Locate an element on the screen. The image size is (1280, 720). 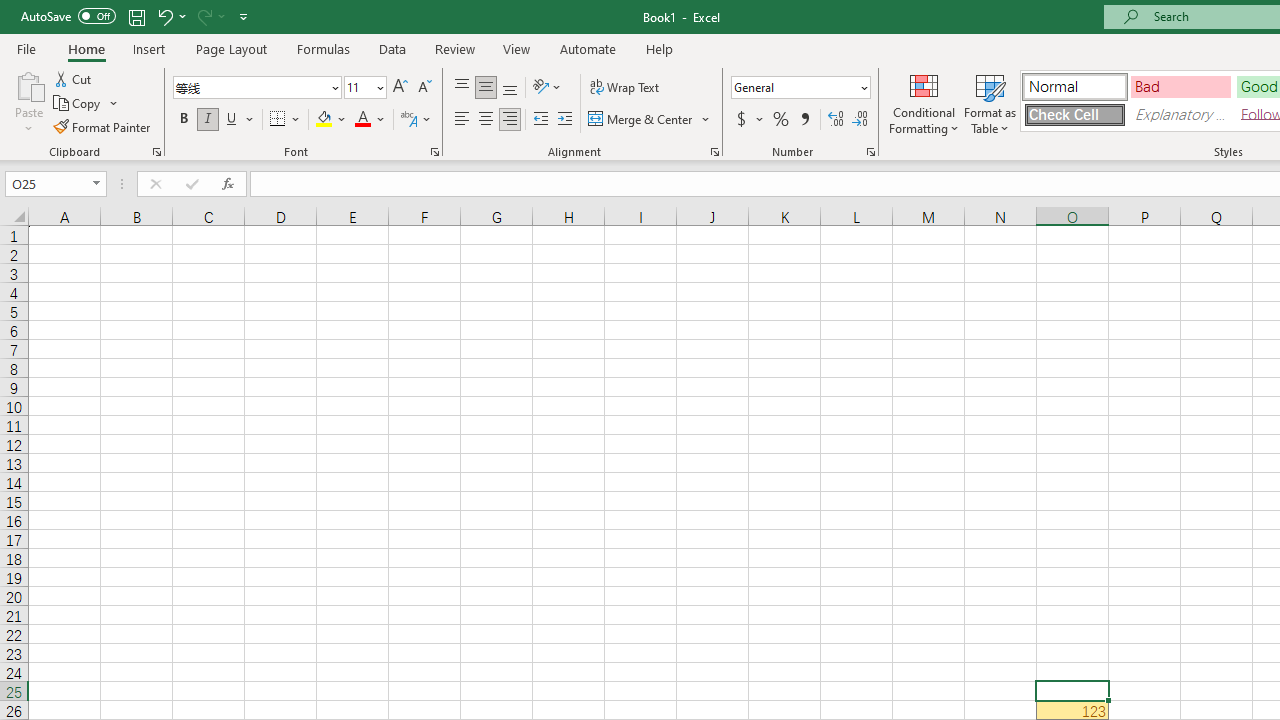
Underline is located at coordinates (240, 120).